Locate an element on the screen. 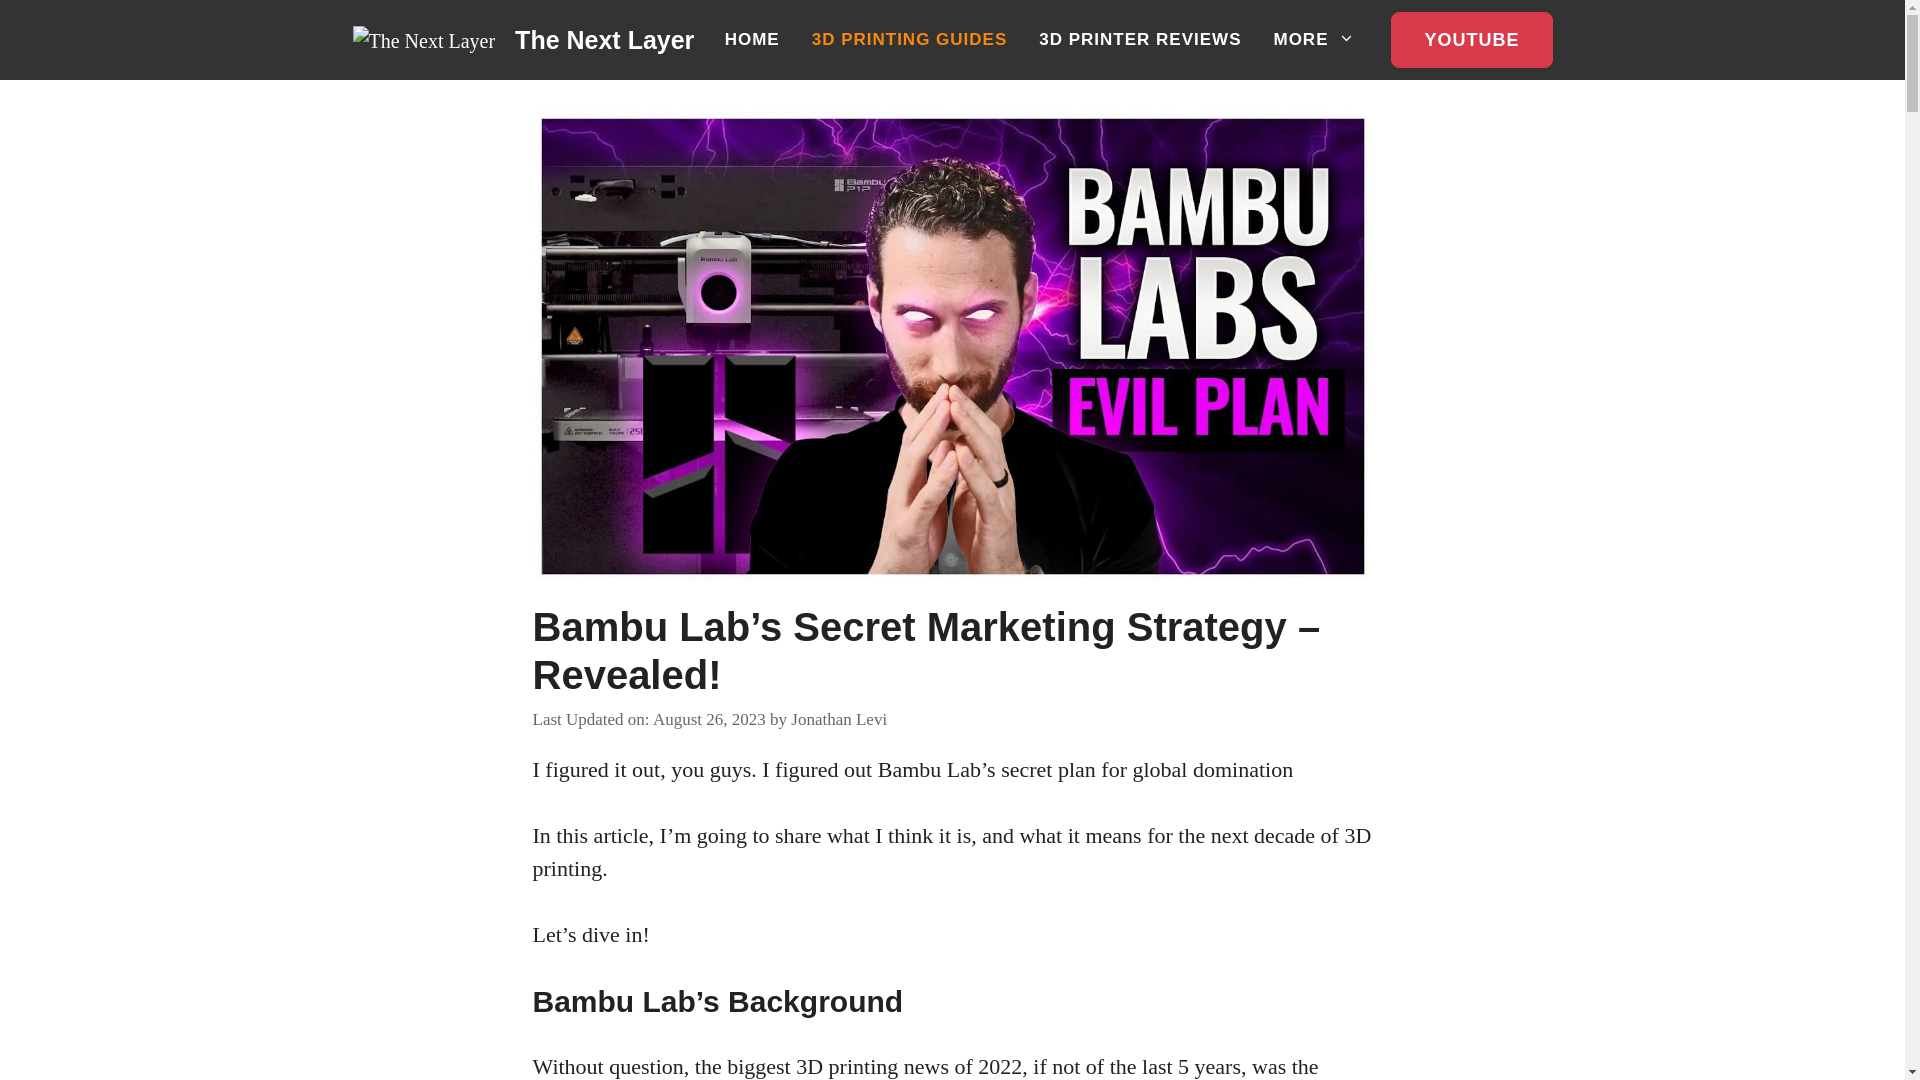 Image resolution: width=1920 pixels, height=1080 pixels. The Next Layer is located at coordinates (604, 40).